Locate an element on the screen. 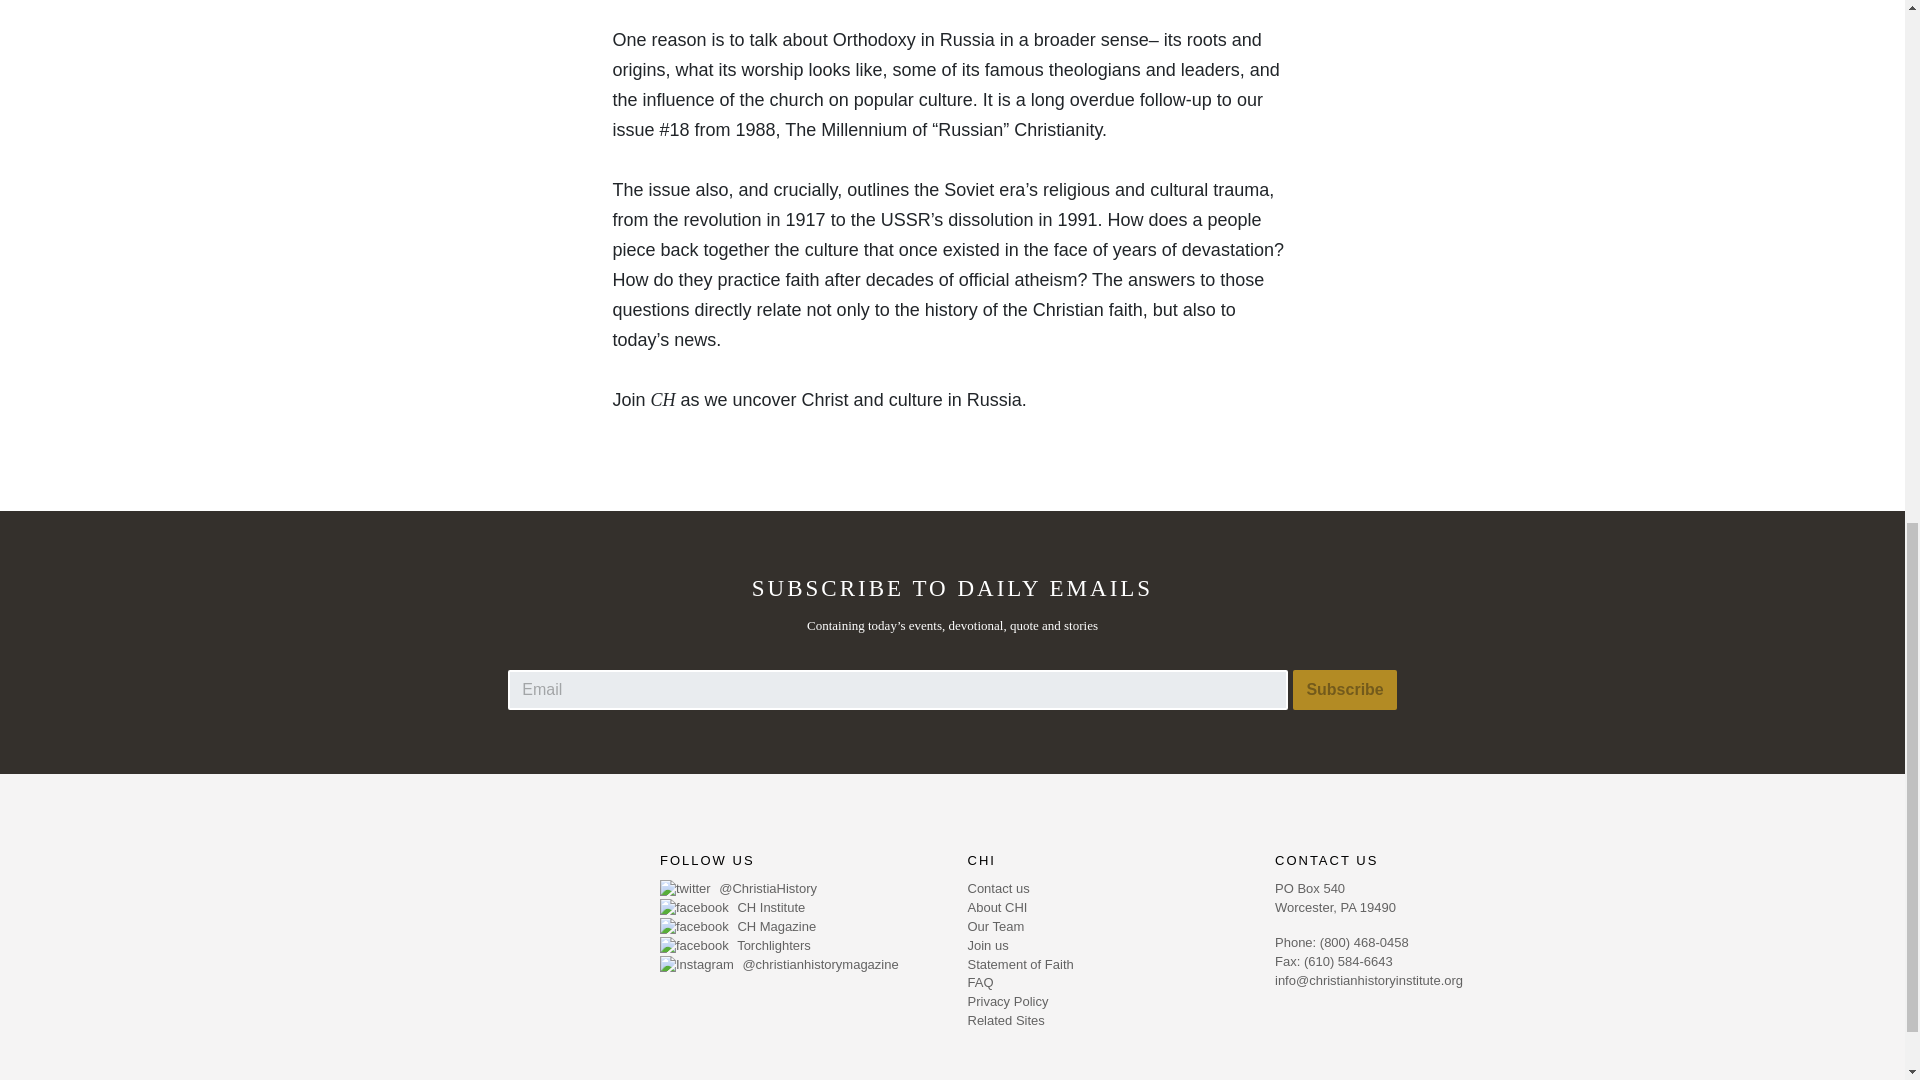 Image resolution: width=1920 pixels, height=1080 pixels. Our Team is located at coordinates (1106, 928).